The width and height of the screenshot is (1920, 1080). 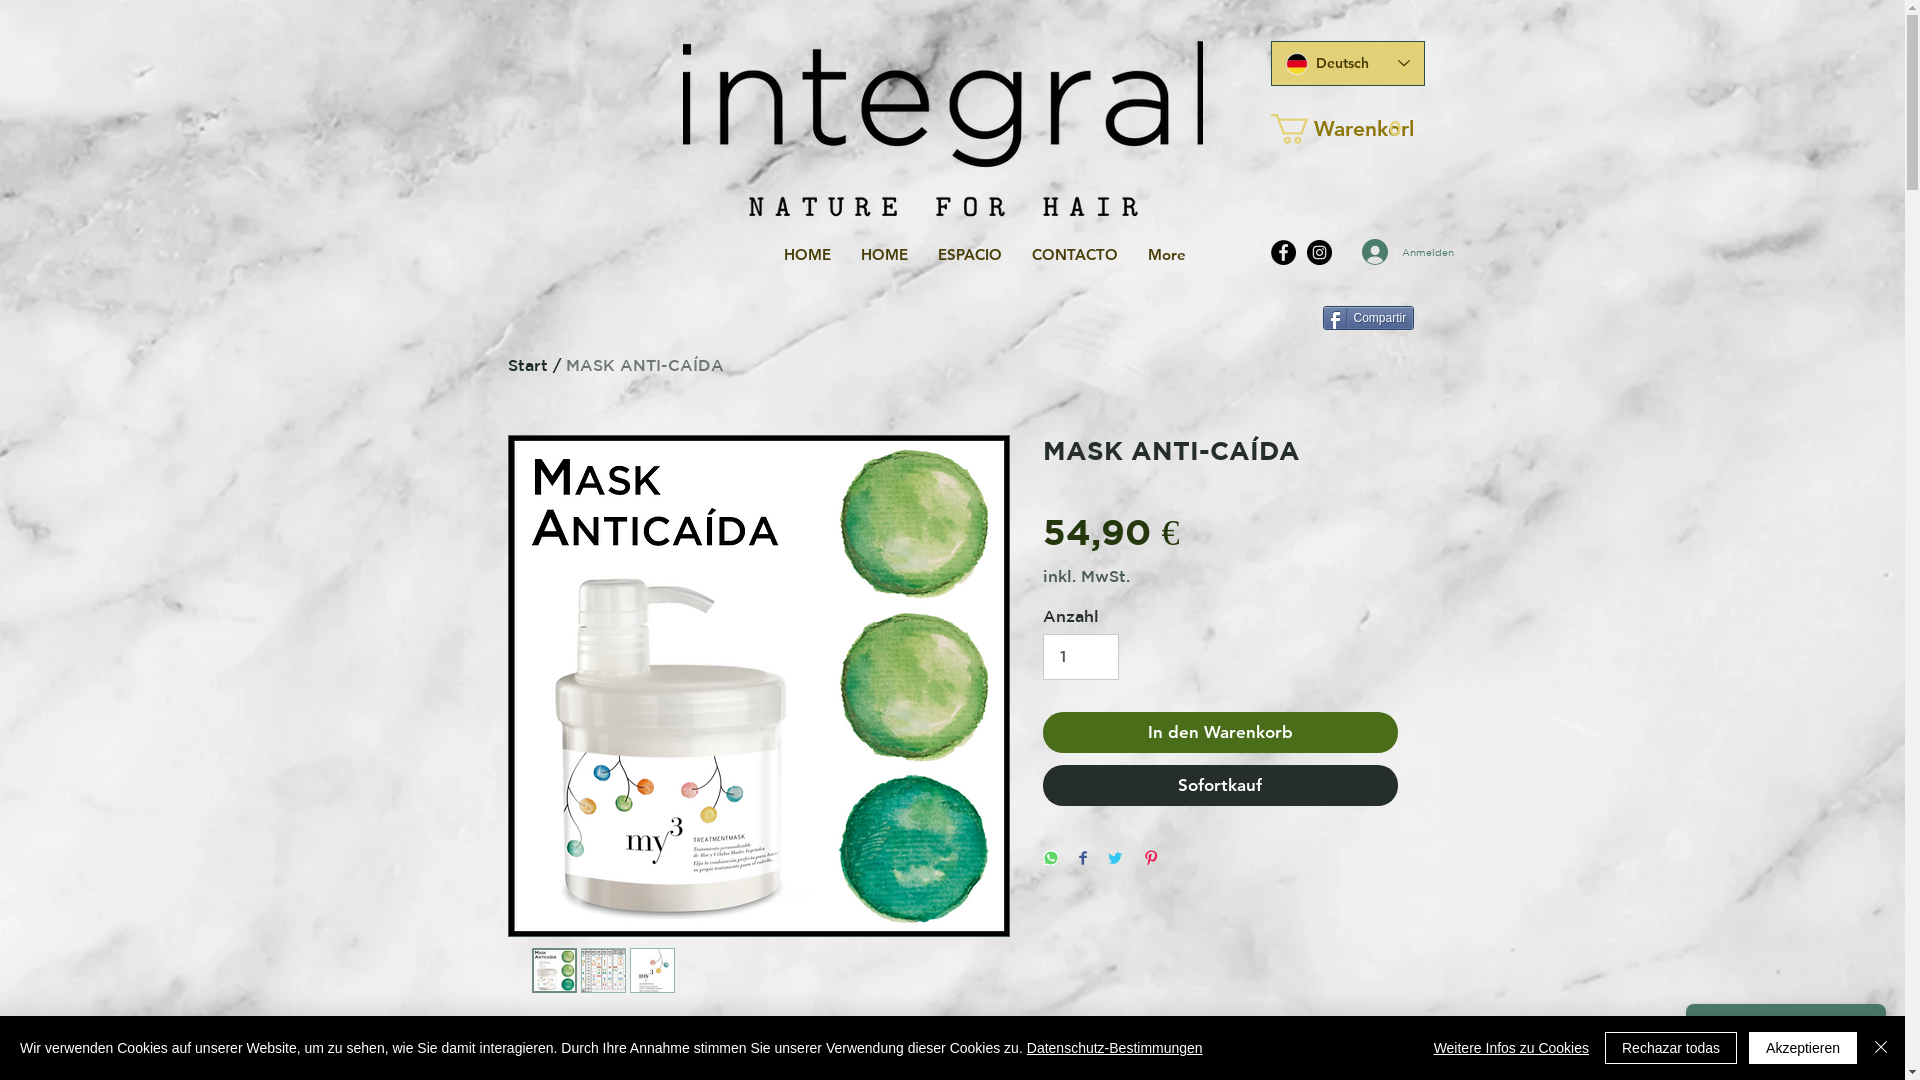 What do you see at coordinates (1115, 1048) in the screenshot?
I see `Datenschutz-Bestimmungen` at bounding box center [1115, 1048].